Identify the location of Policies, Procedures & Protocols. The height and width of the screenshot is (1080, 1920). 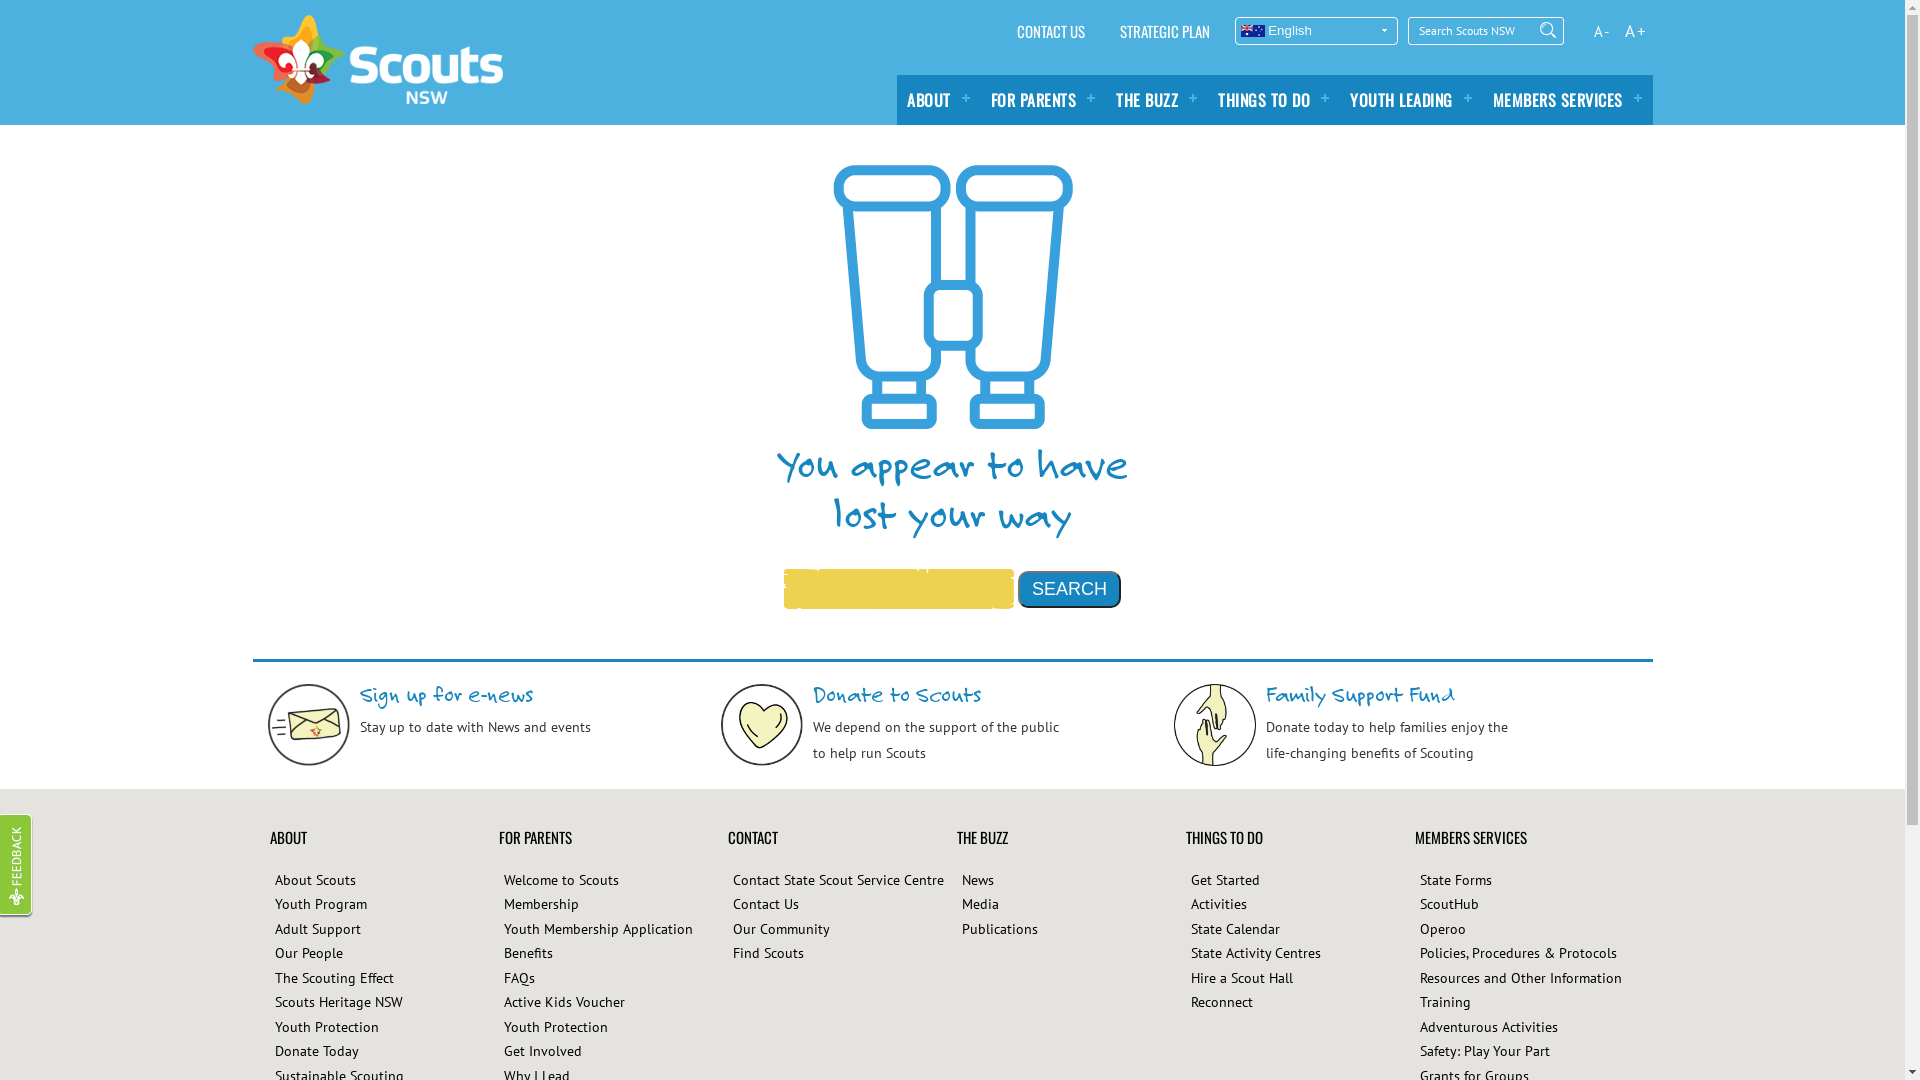
(1518, 953).